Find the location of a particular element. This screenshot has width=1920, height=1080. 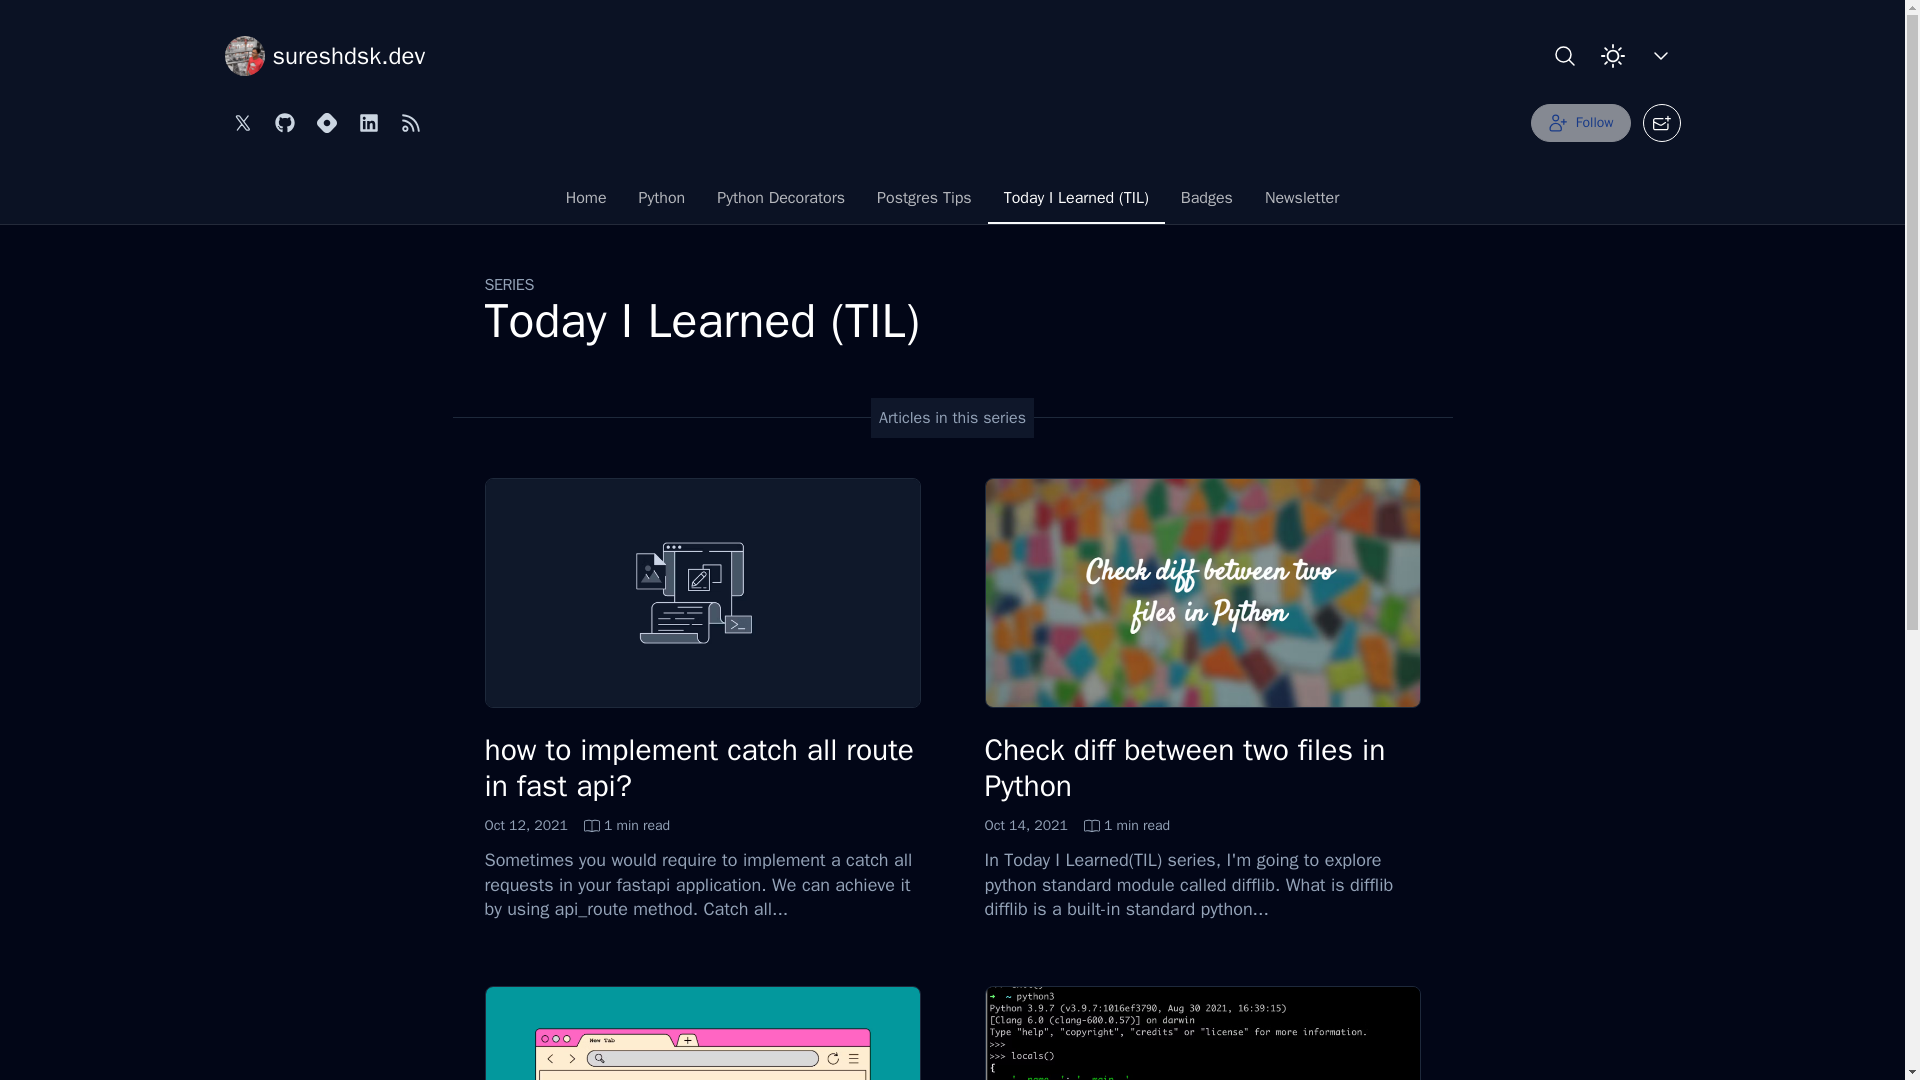

Badges is located at coordinates (780, 202).